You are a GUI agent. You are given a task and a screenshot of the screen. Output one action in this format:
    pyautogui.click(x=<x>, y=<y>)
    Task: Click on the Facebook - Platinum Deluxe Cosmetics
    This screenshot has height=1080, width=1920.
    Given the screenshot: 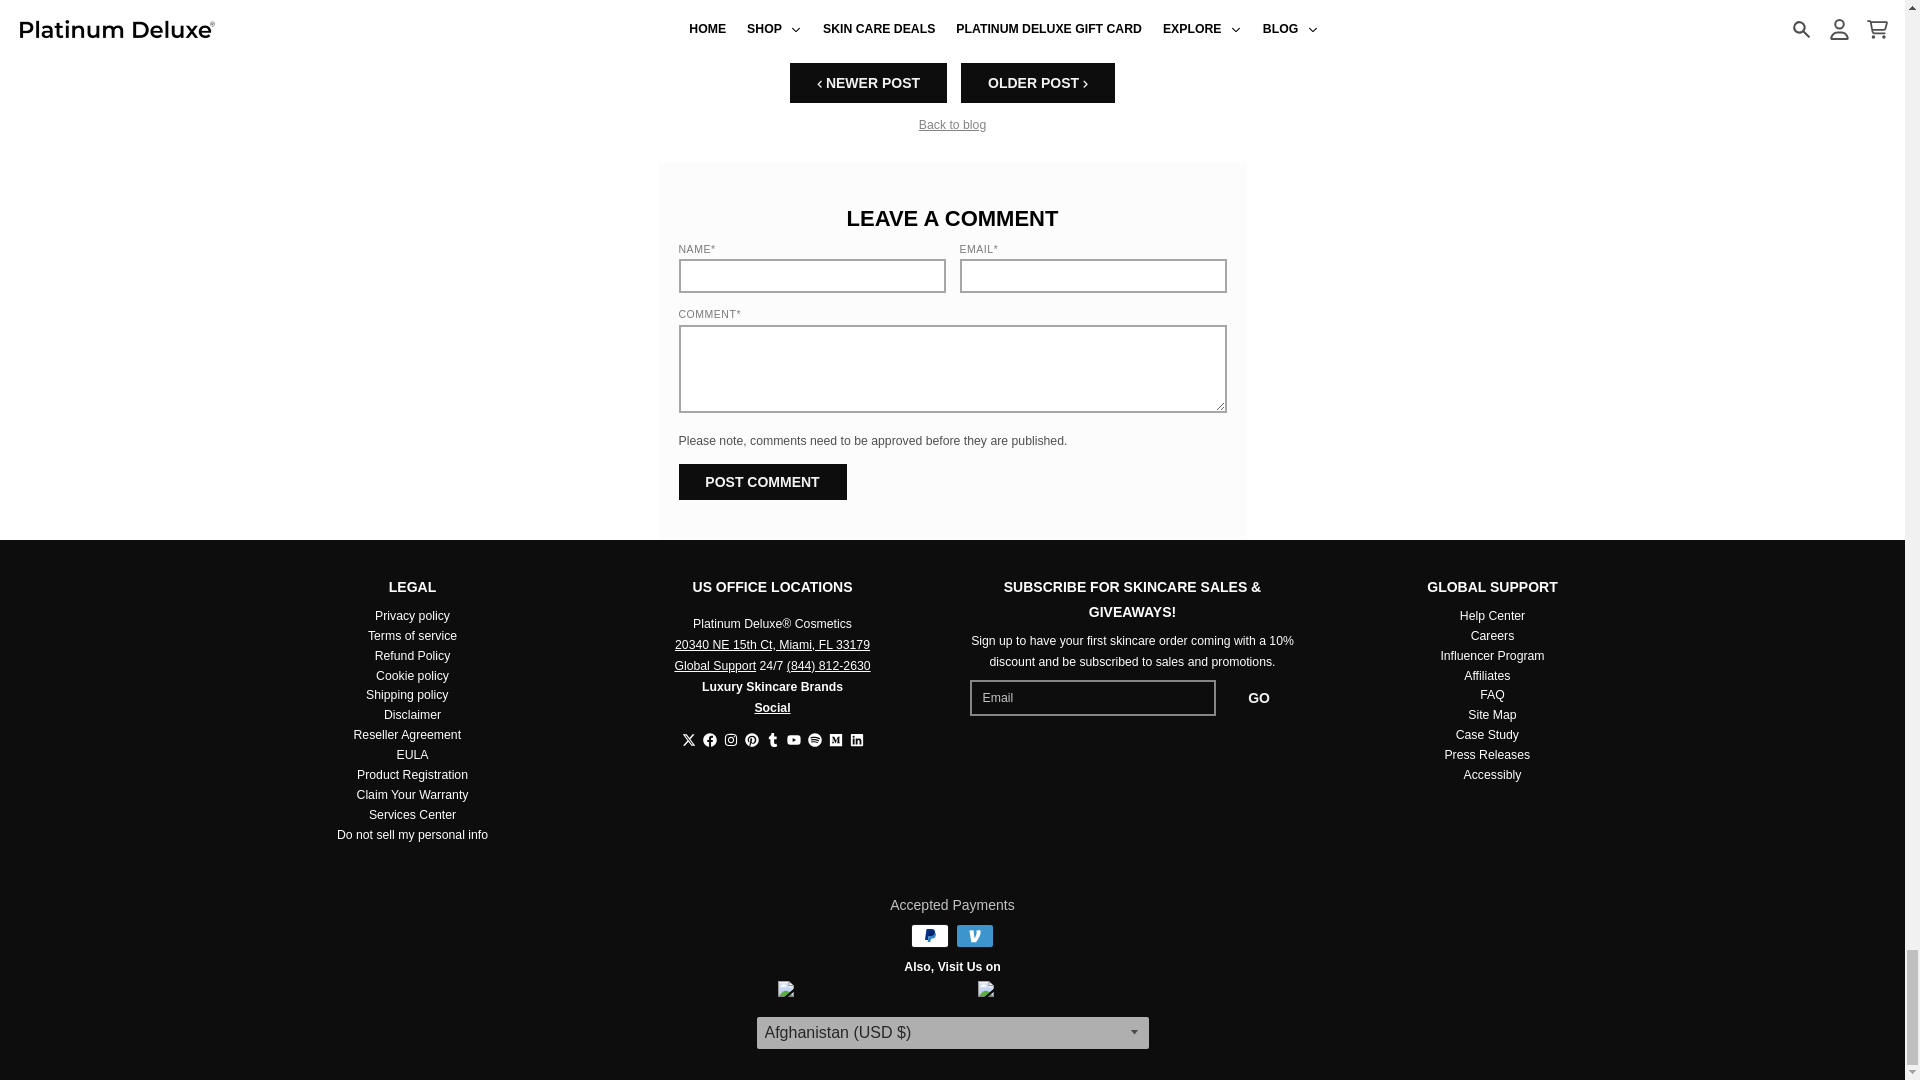 What is the action you would take?
    pyautogui.click(x=709, y=740)
    